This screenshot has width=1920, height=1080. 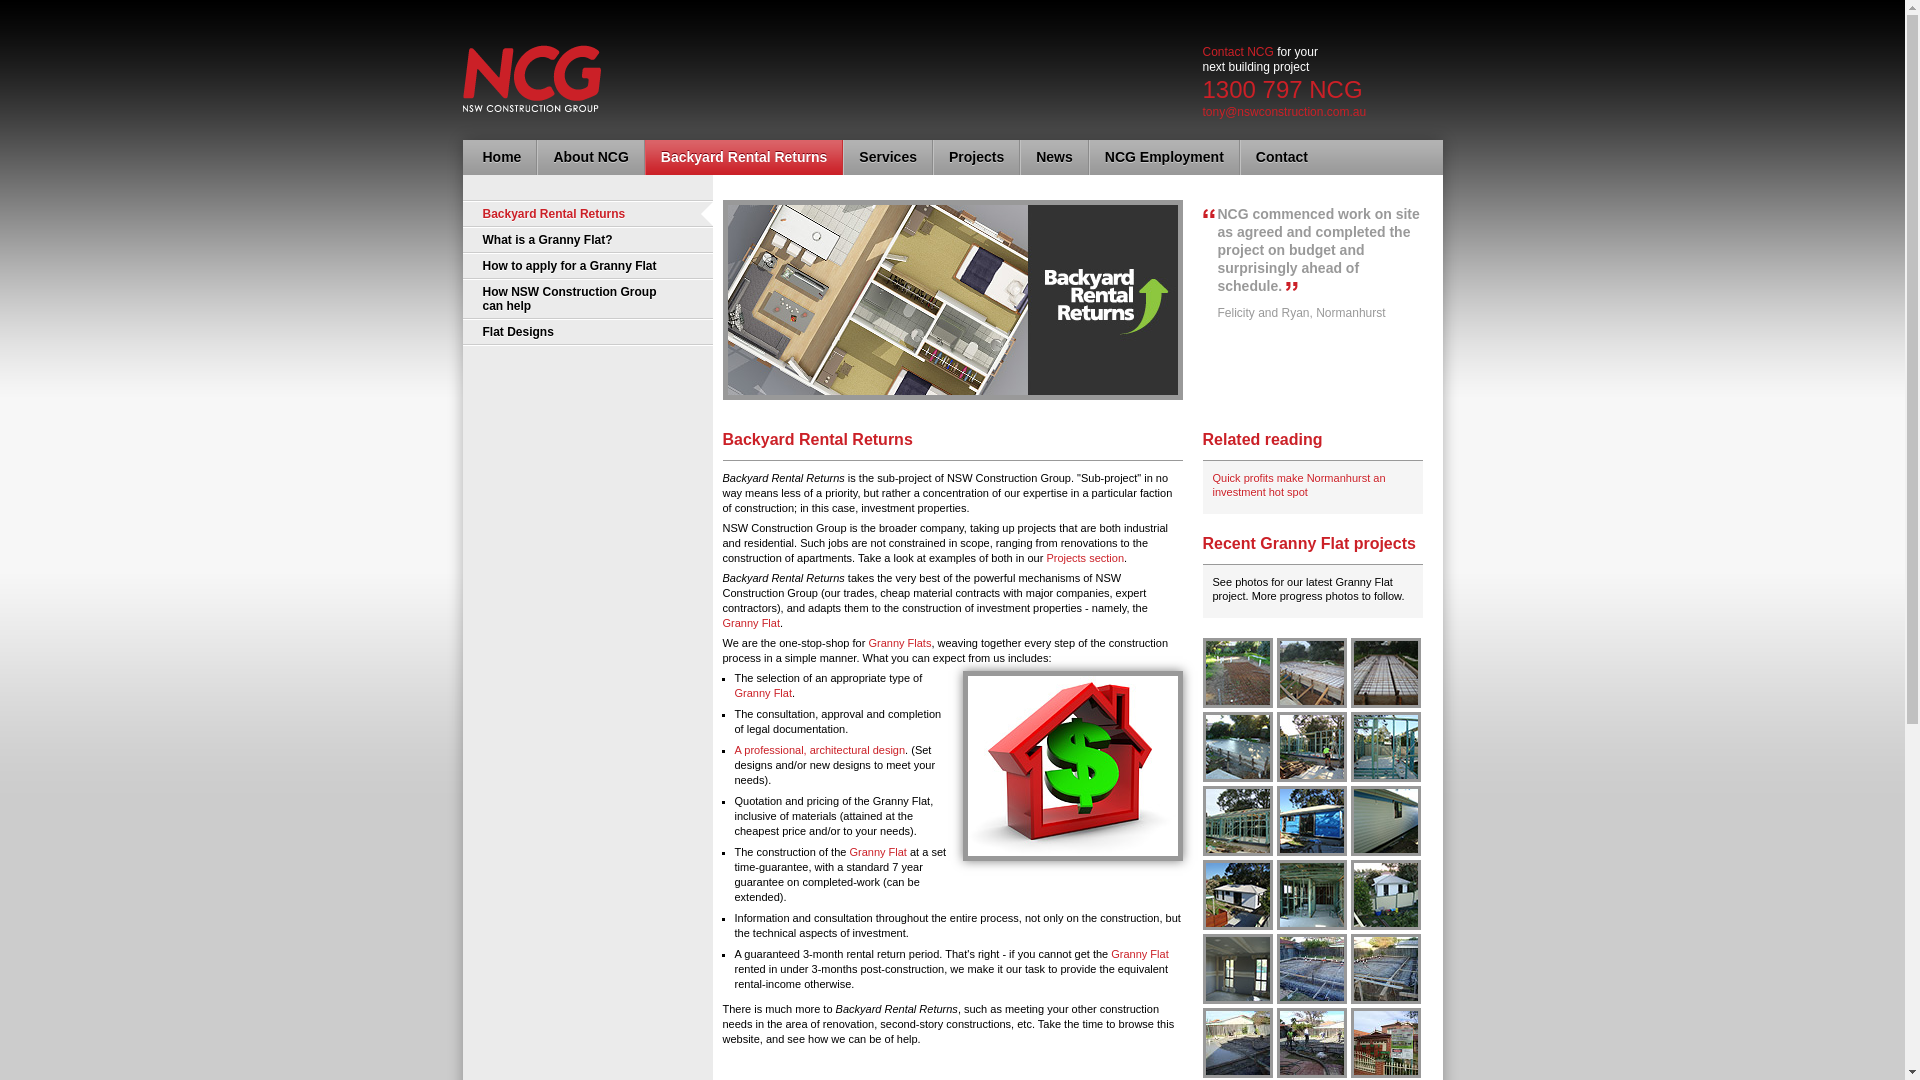 What do you see at coordinates (1054, 158) in the screenshot?
I see `News` at bounding box center [1054, 158].